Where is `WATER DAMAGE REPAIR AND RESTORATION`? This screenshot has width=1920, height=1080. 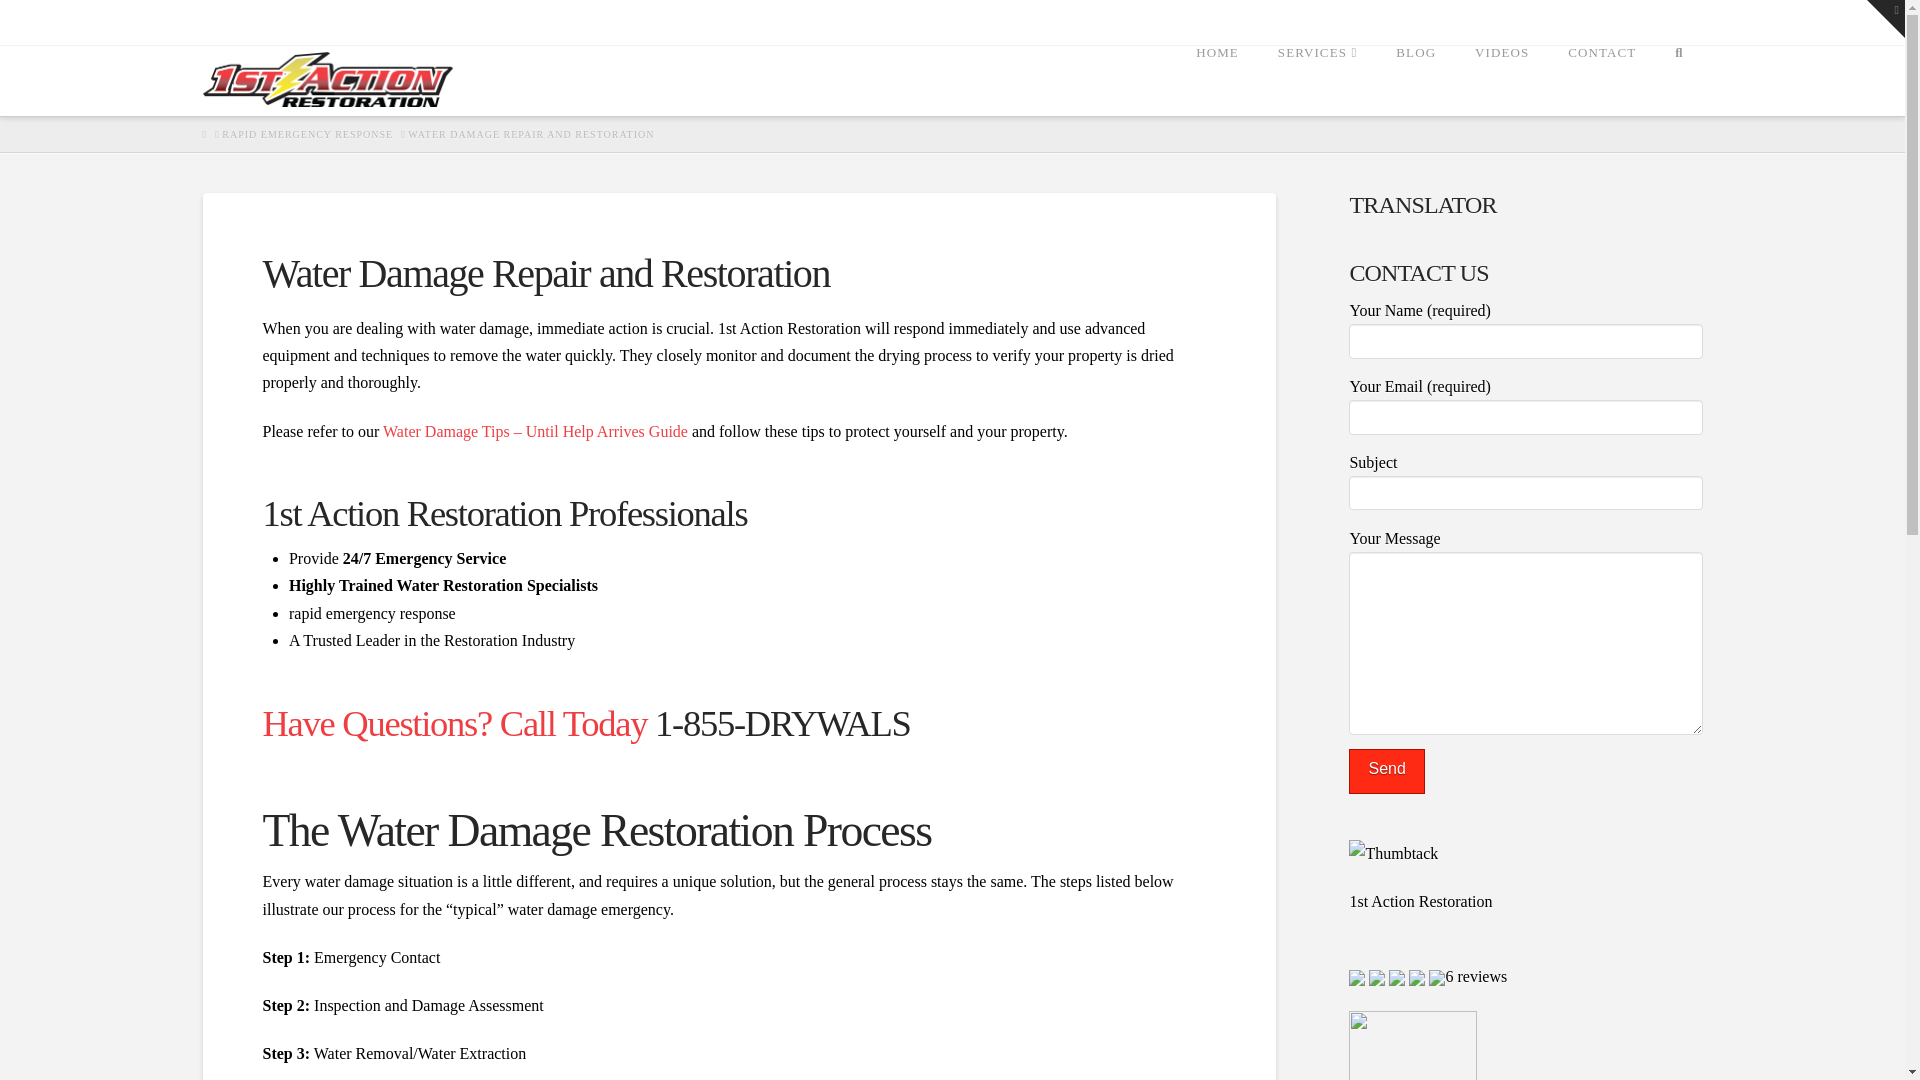
WATER DAMAGE REPAIR AND RESTORATION is located at coordinates (530, 134).